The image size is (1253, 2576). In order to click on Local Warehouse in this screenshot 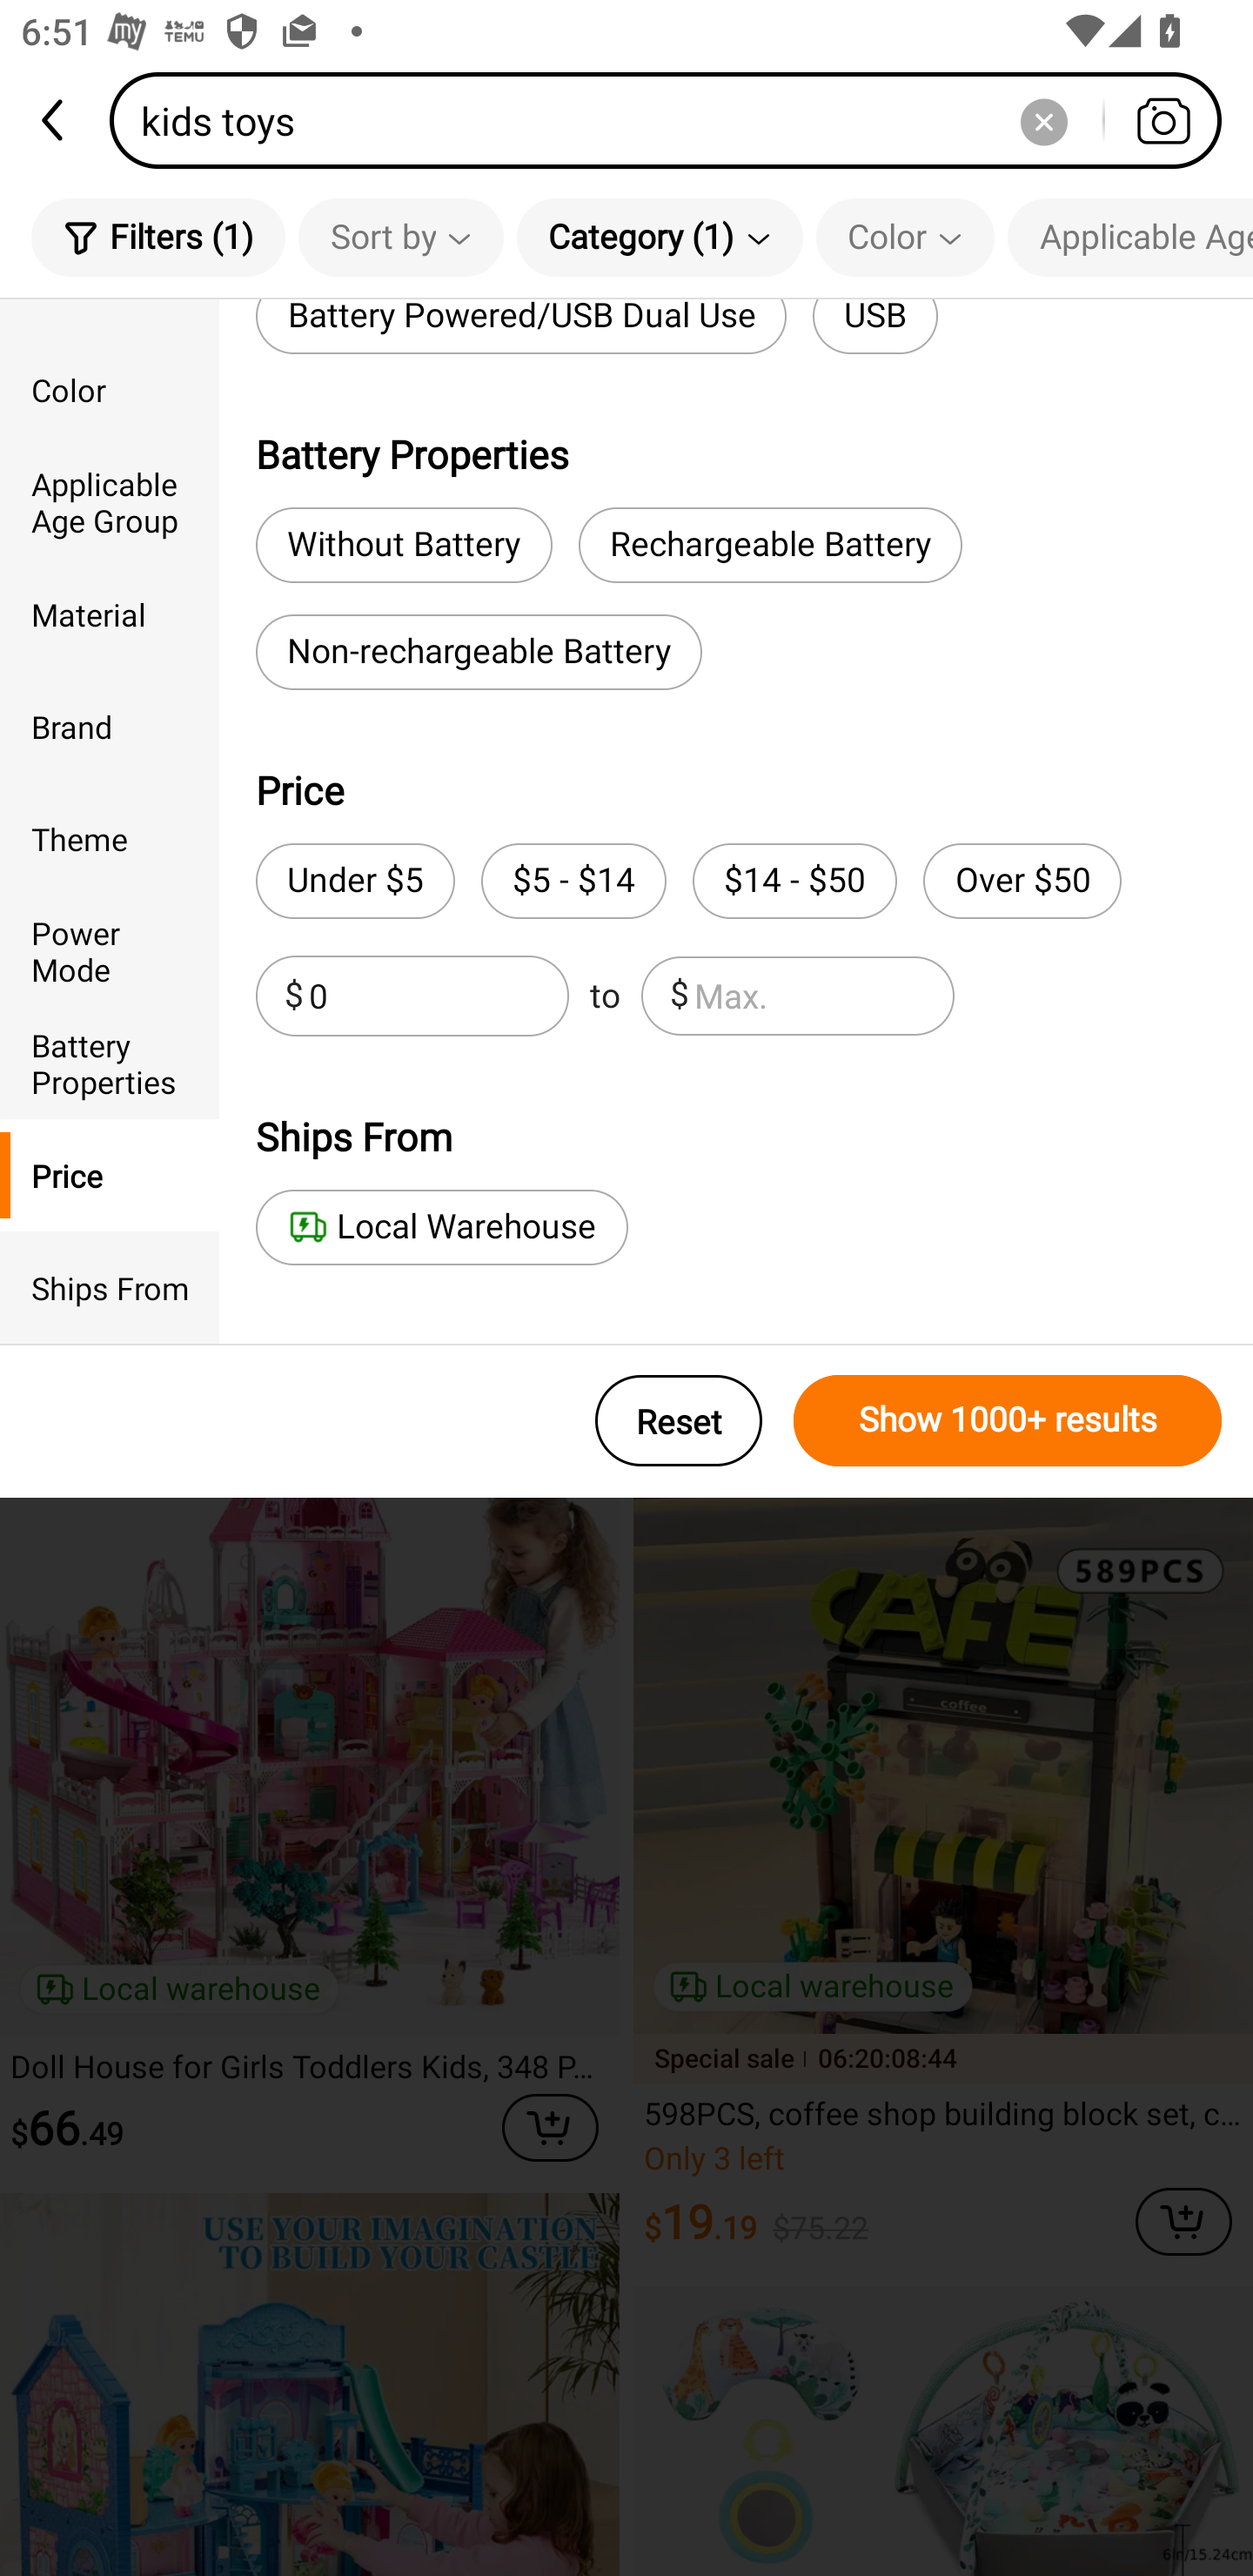, I will do `click(441, 1227)`.